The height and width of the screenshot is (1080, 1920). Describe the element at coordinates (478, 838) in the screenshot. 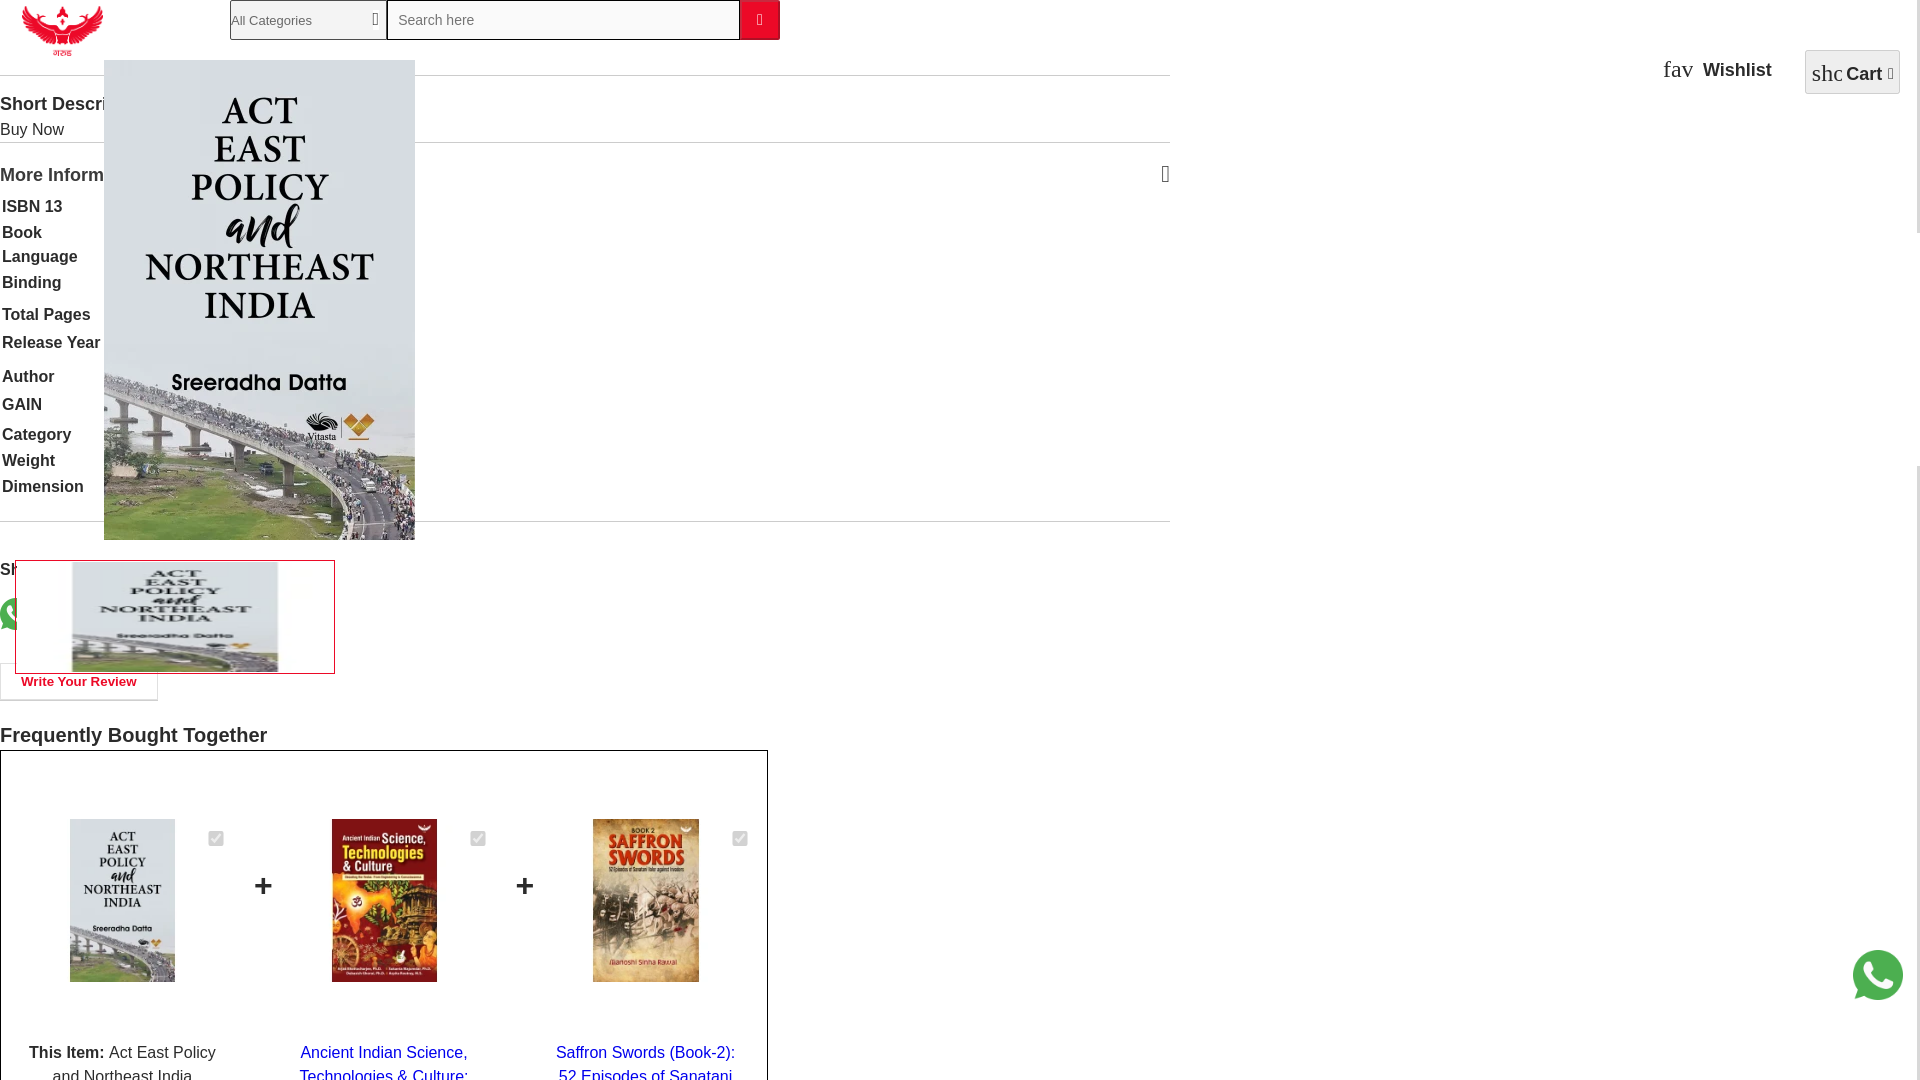

I see `on` at that location.